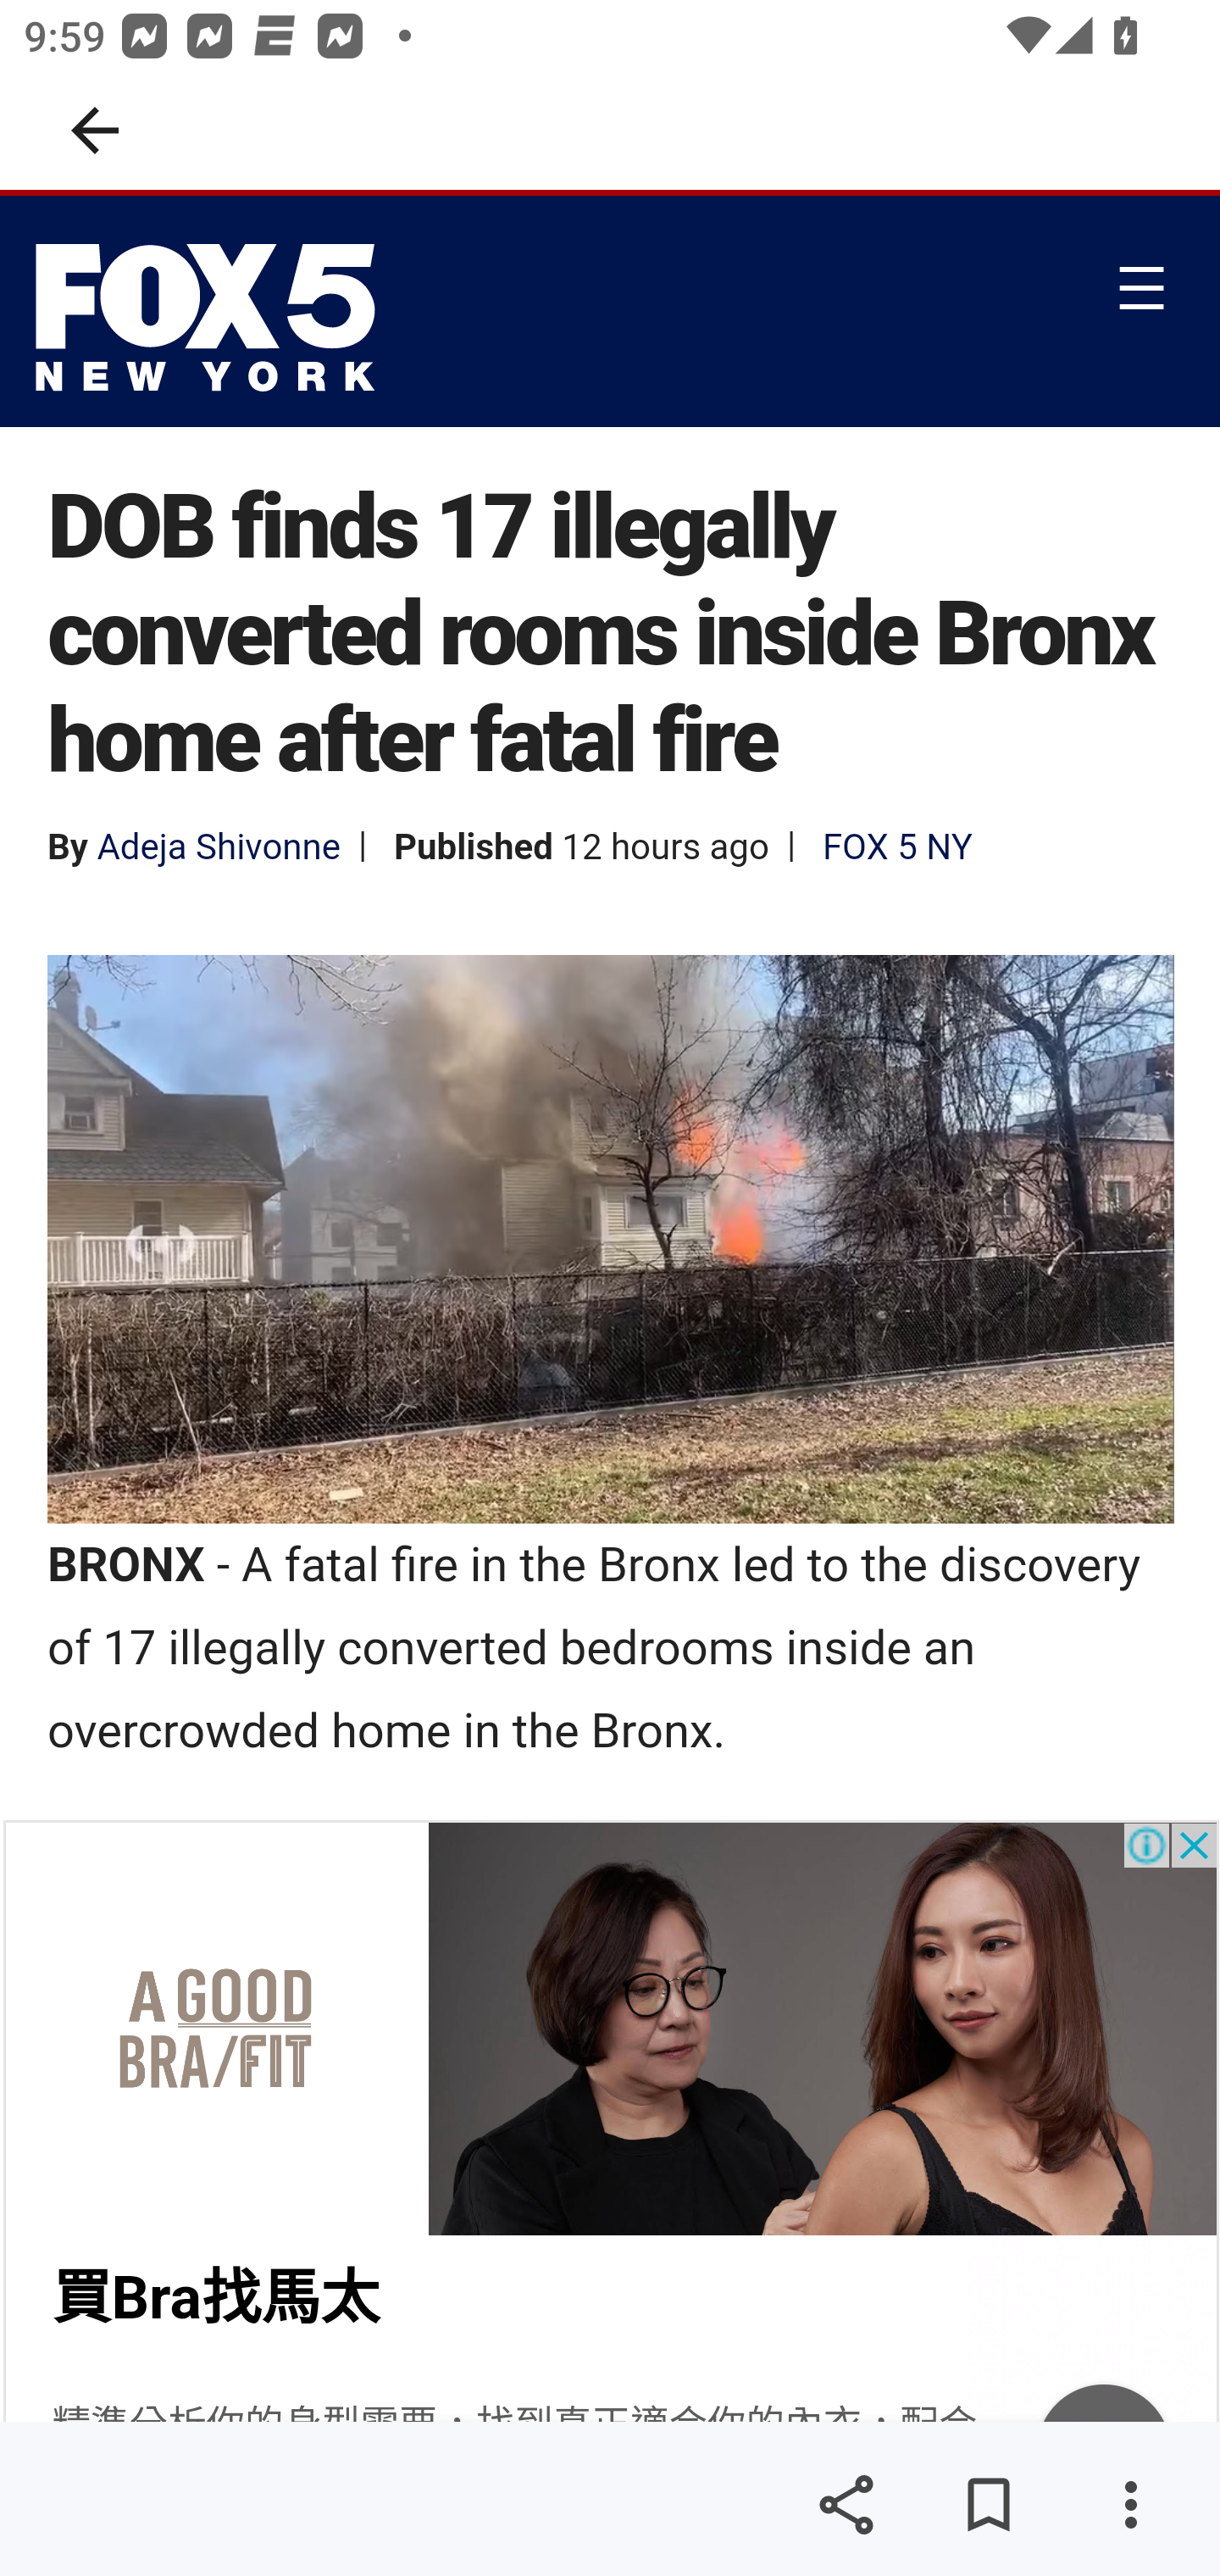  Describe the element at coordinates (988, 2505) in the screenshot. I see `Save for later` at that location.